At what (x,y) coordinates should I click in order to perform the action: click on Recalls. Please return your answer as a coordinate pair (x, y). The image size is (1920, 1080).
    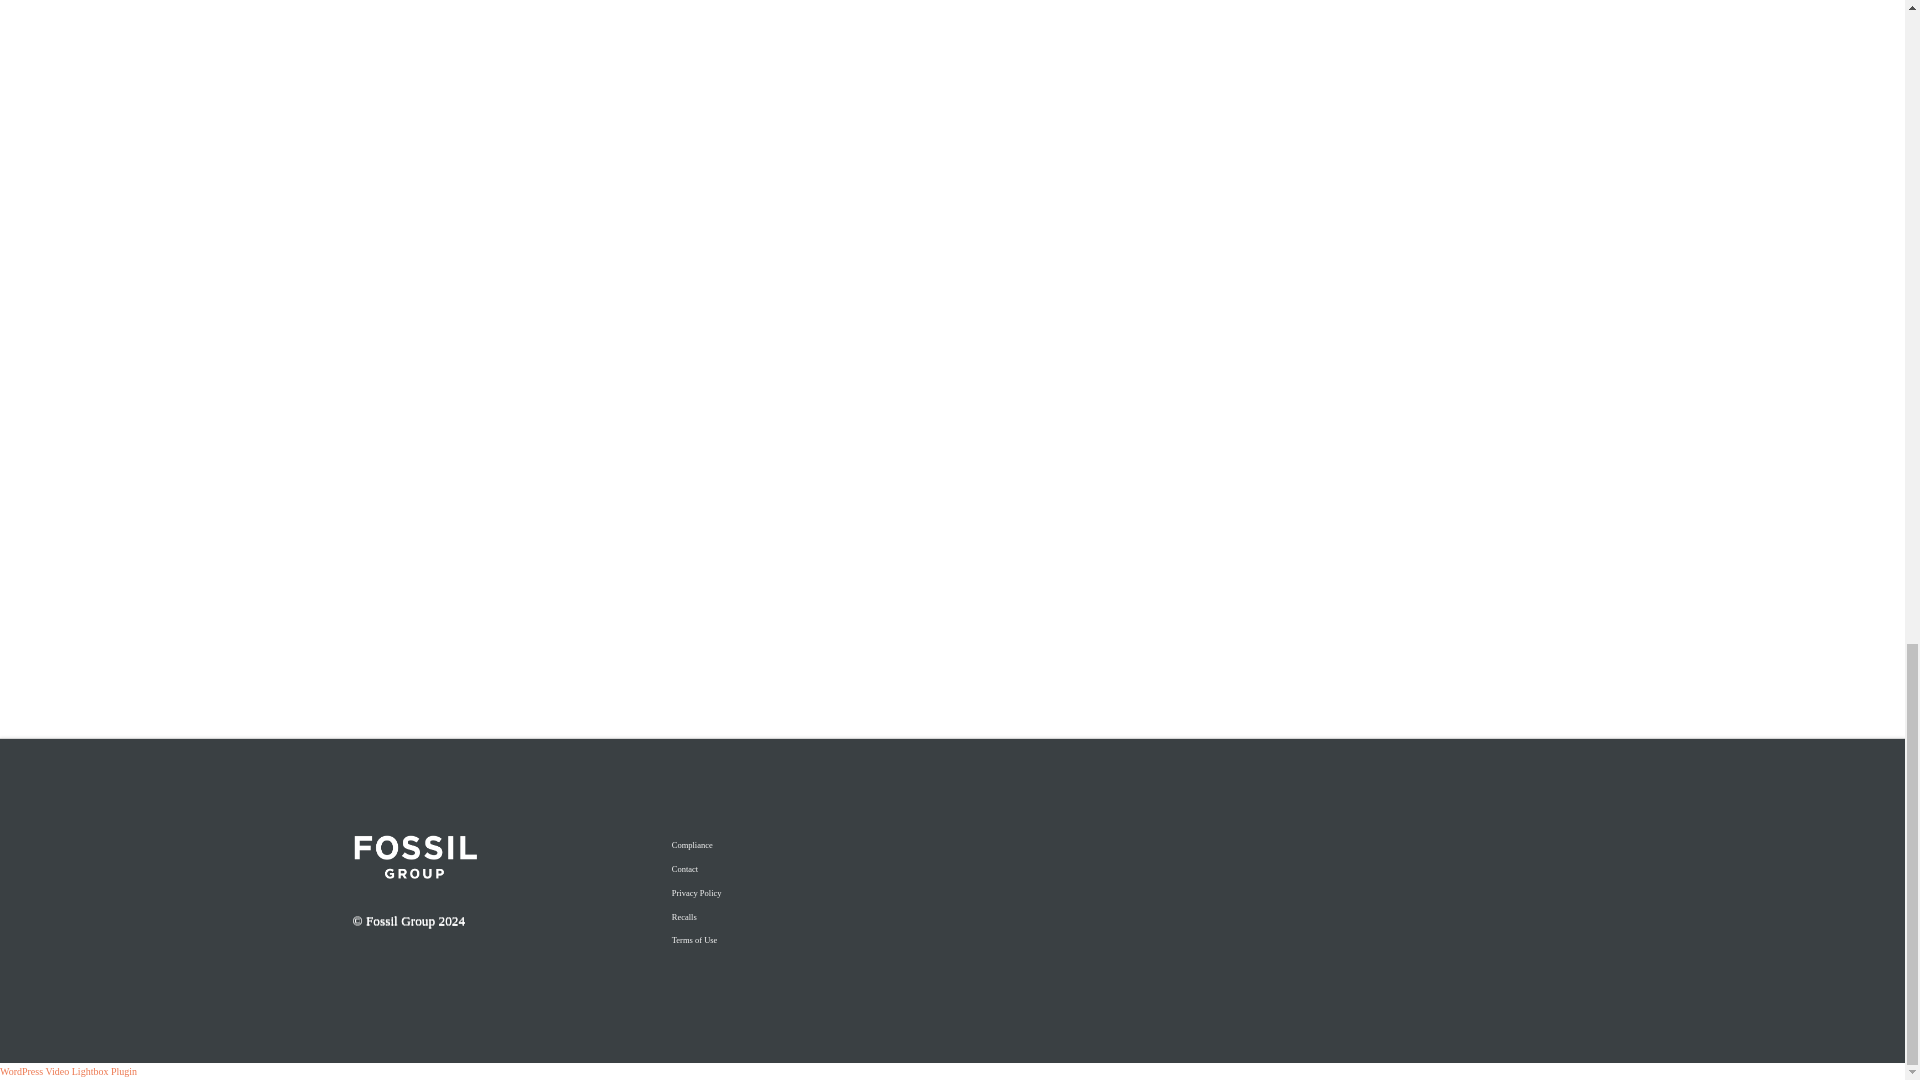
    Looking at the image, I should click on (796, 916).